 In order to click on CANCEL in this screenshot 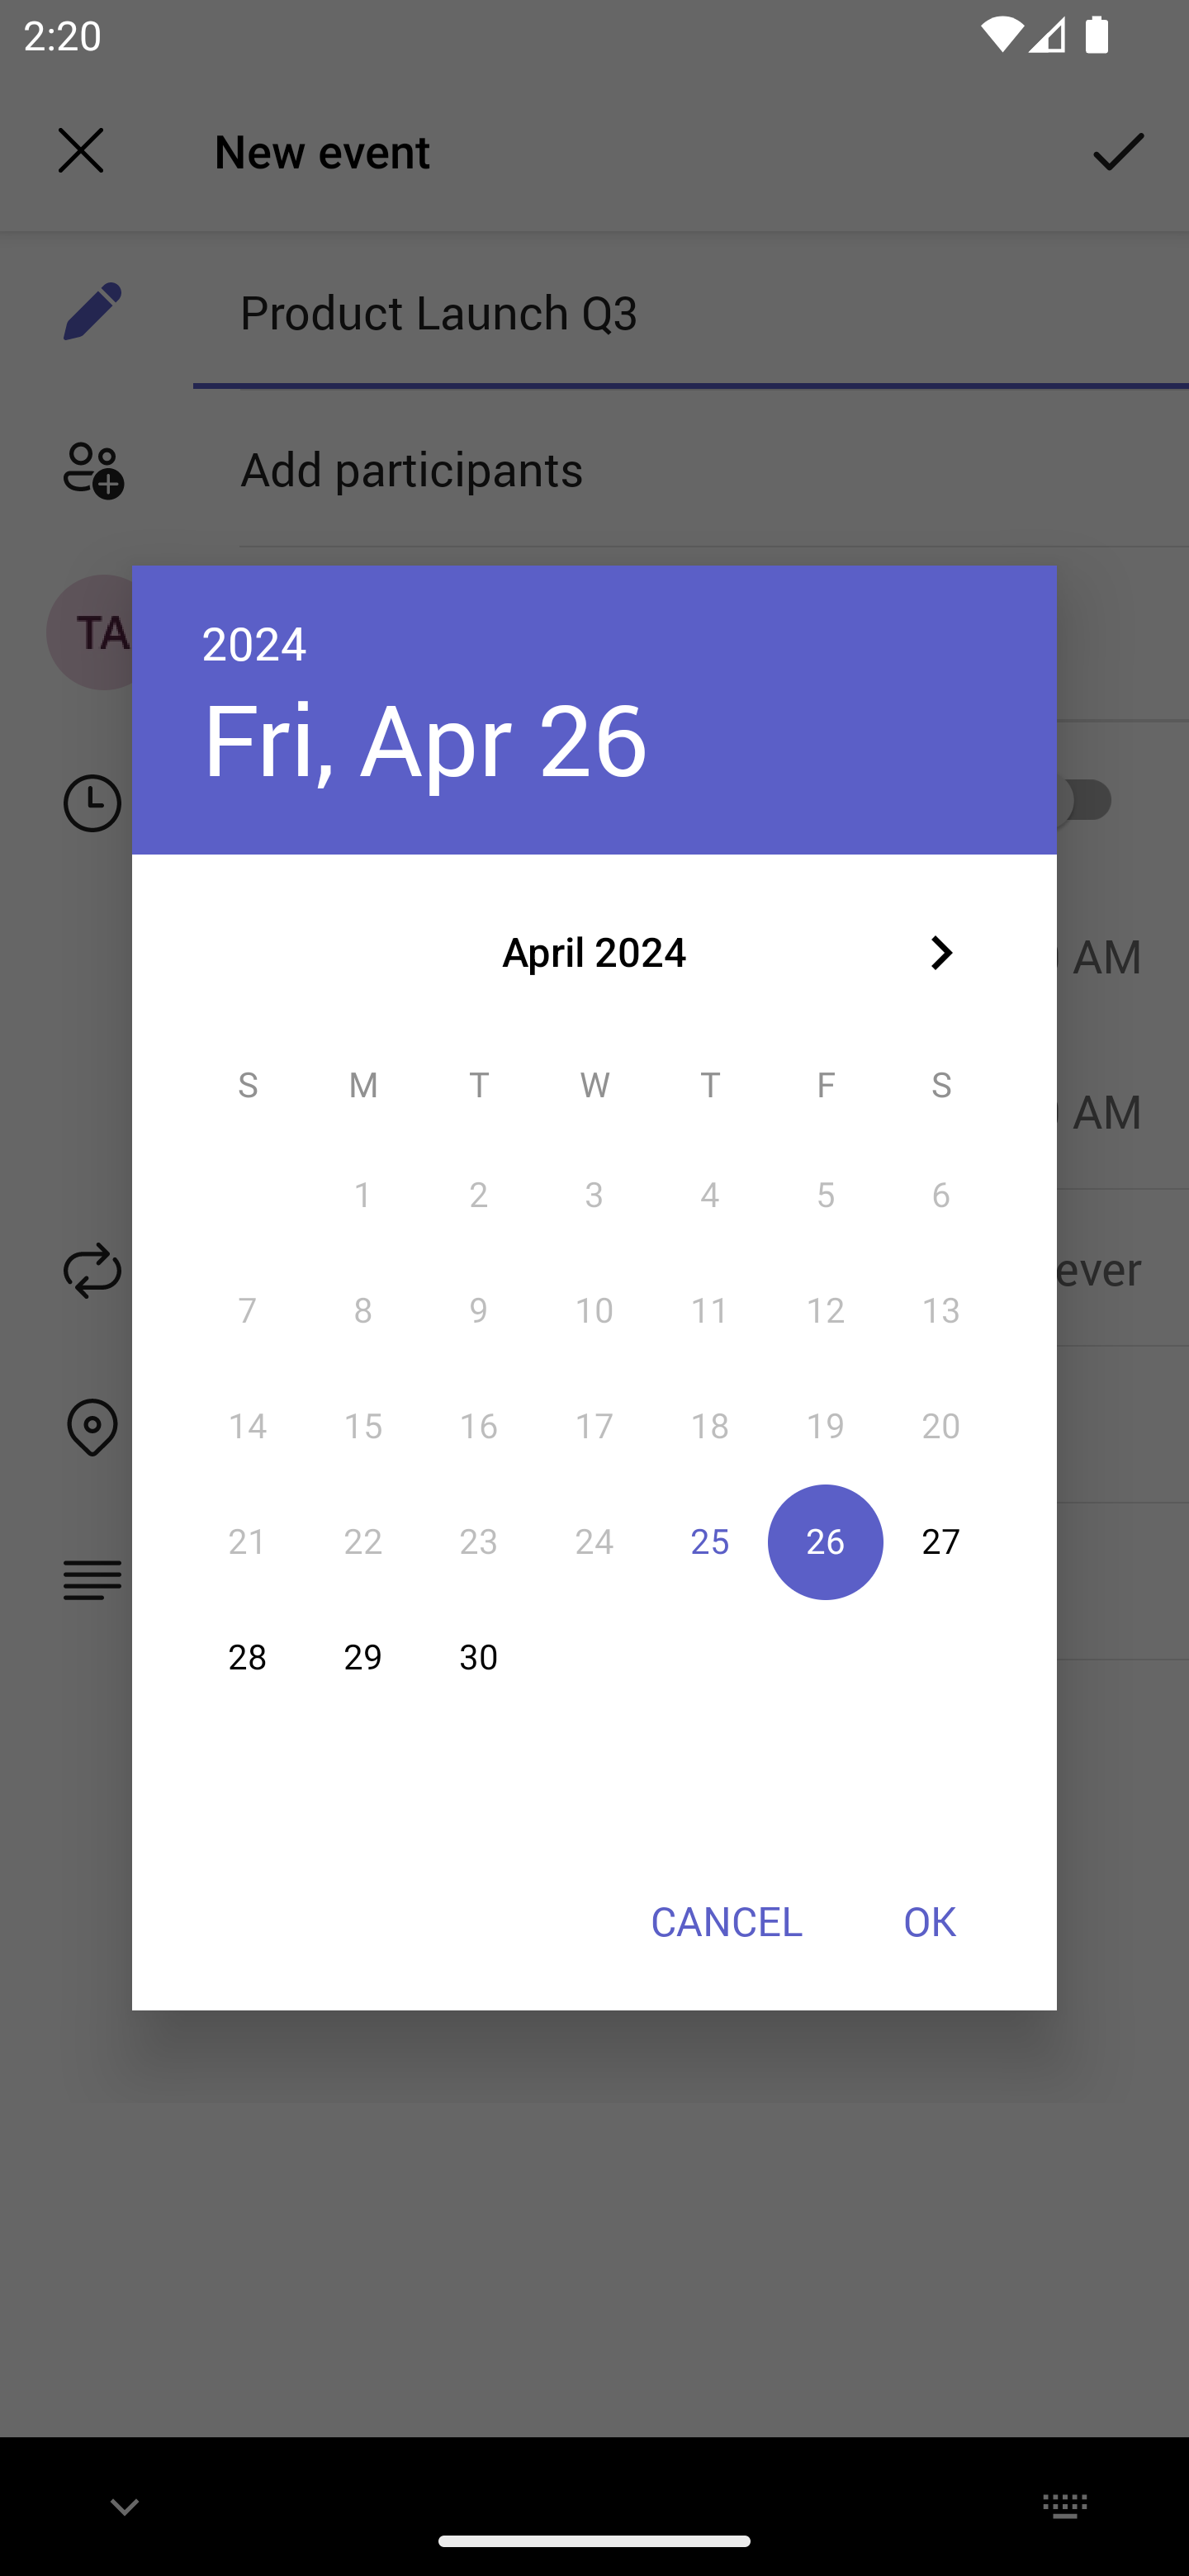, I will do `click(726, 1920)`.